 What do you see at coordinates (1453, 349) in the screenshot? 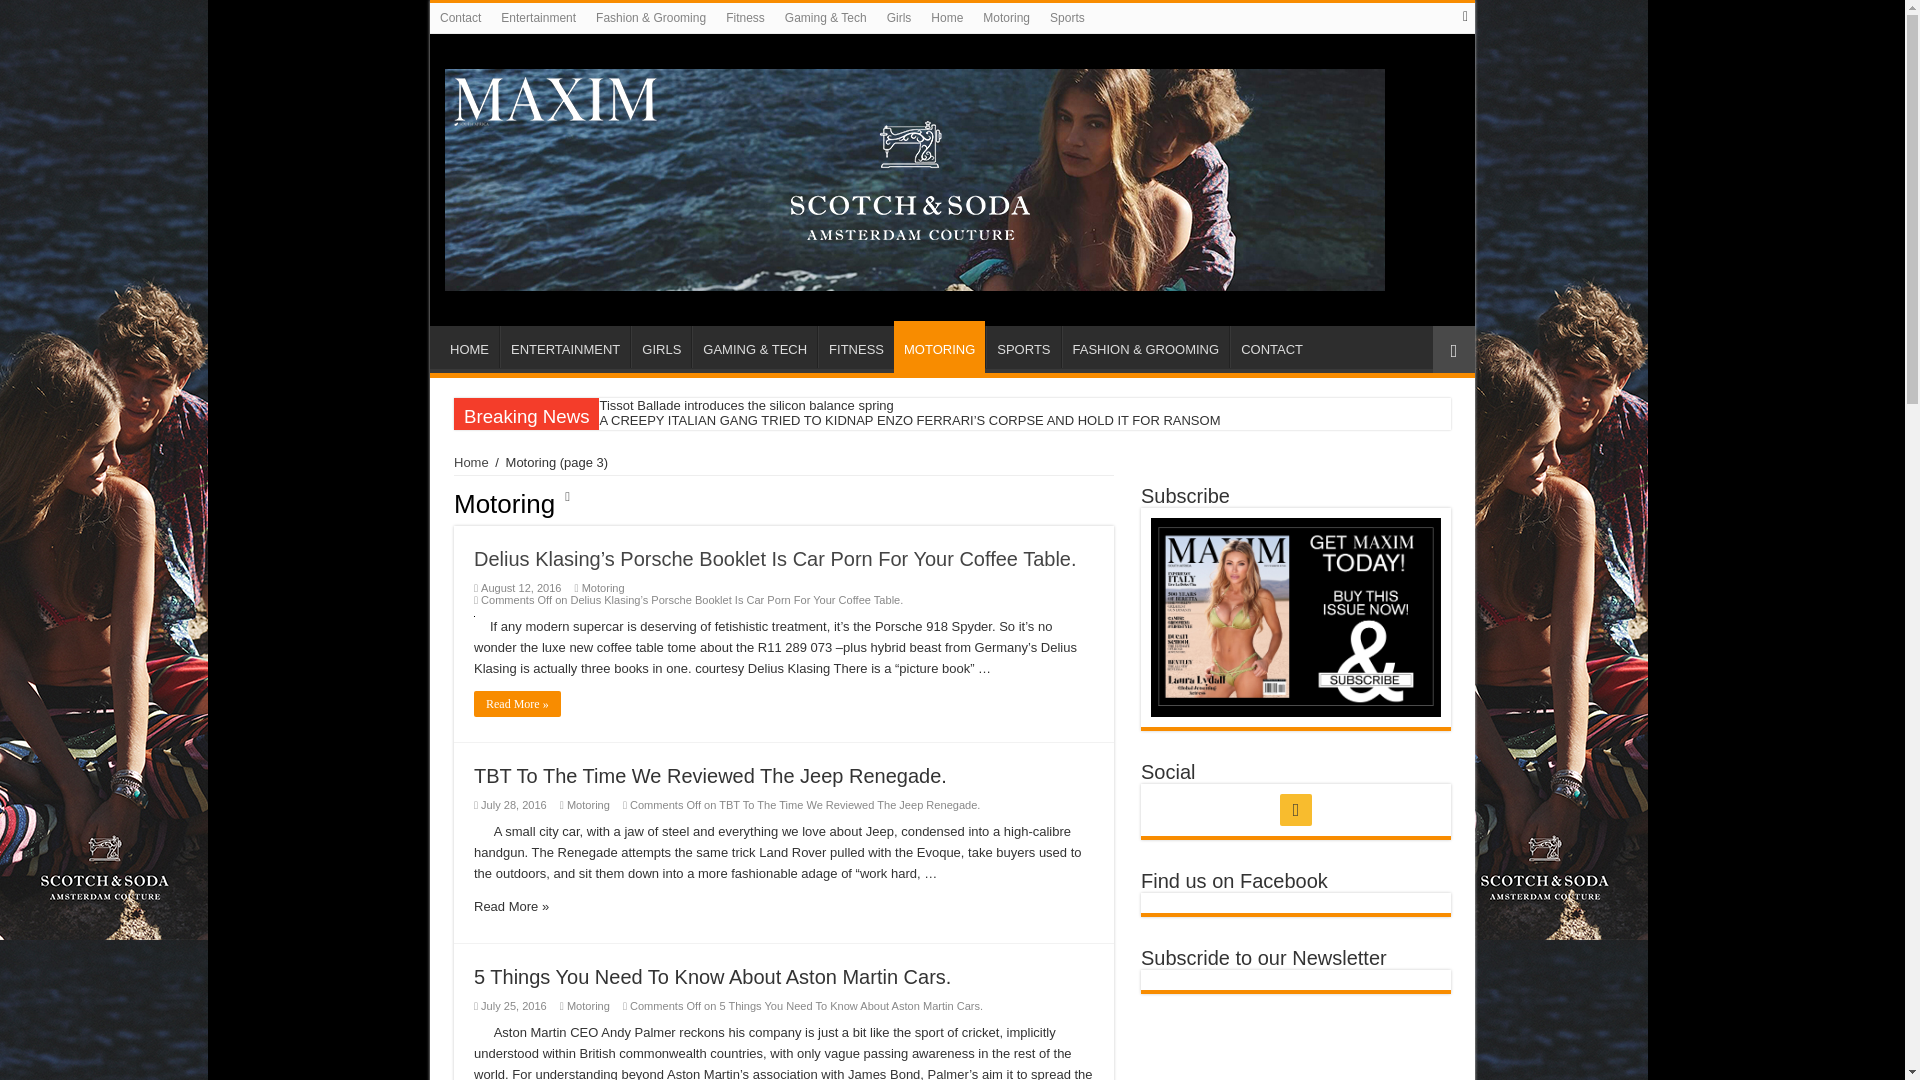
I see `Random Article` at bounding box center [1453, 349].